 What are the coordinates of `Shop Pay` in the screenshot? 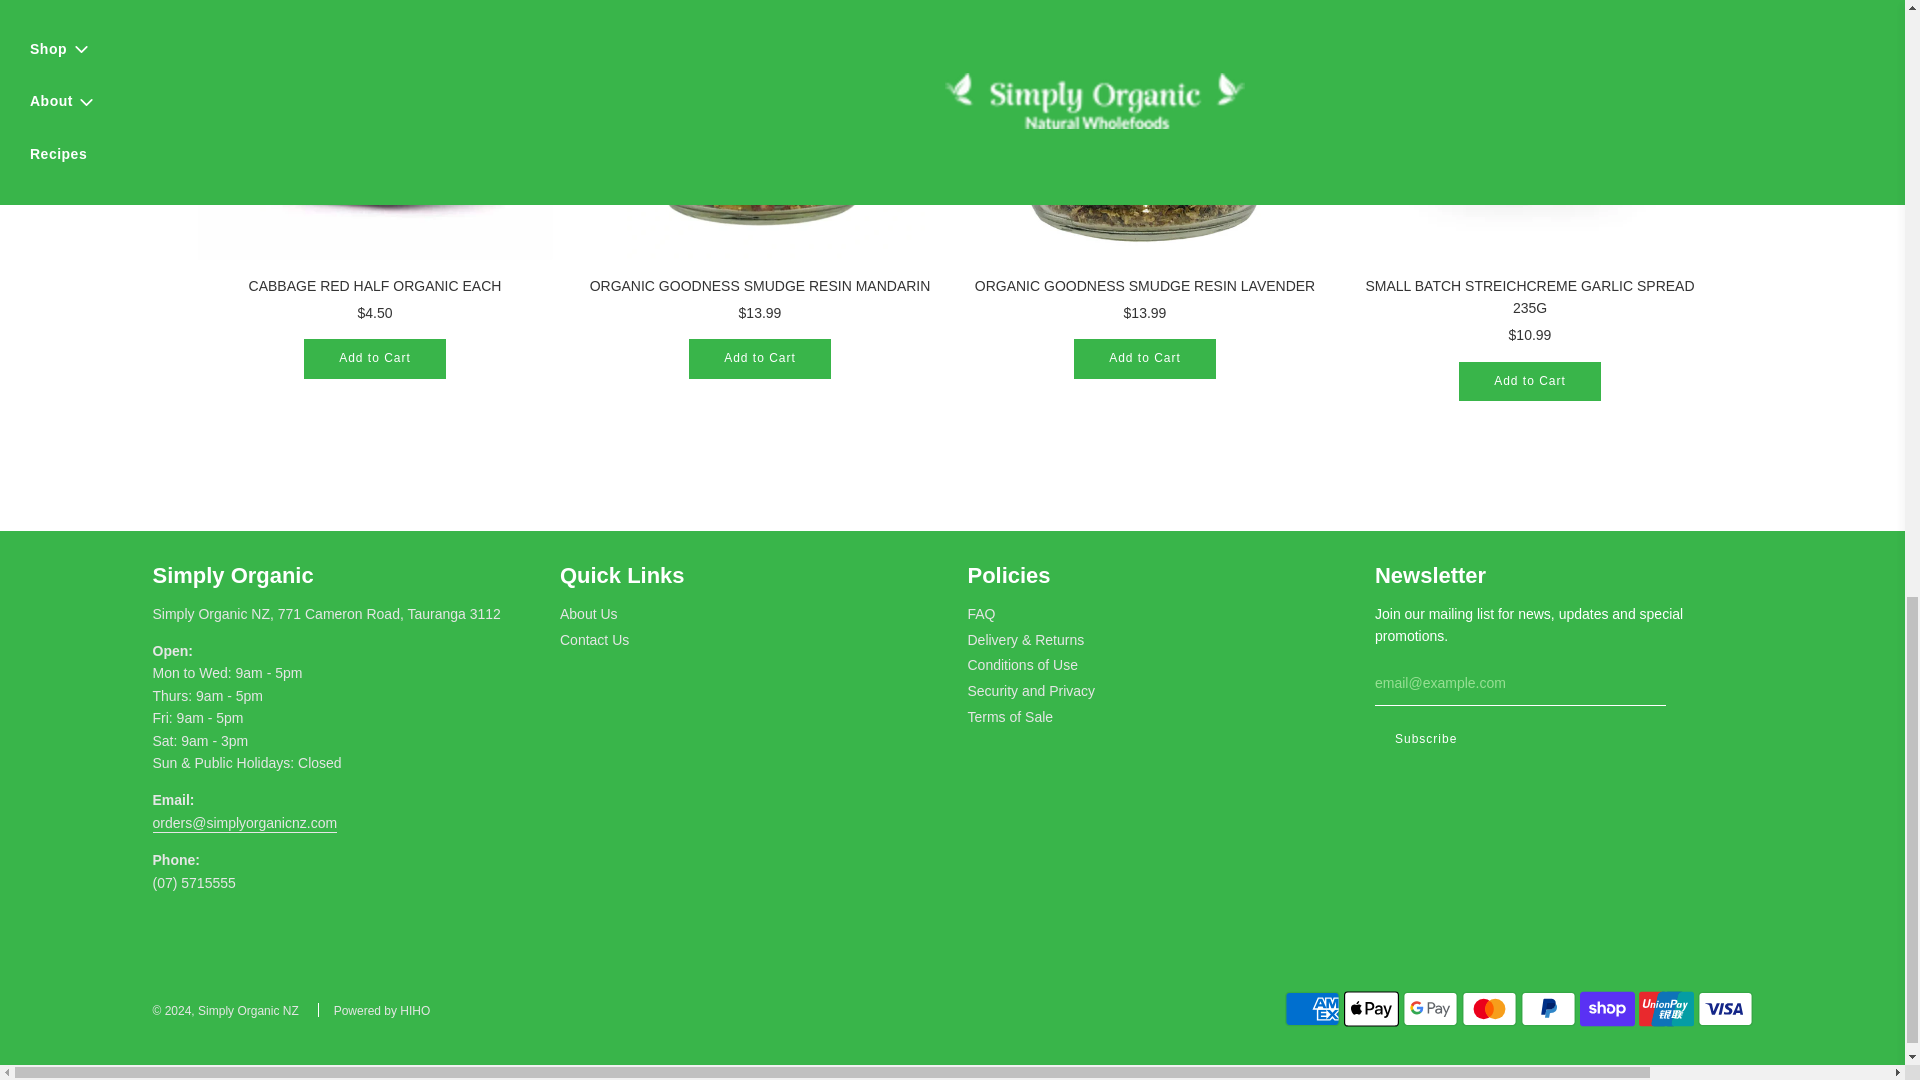 It's located at (1608, 1009).